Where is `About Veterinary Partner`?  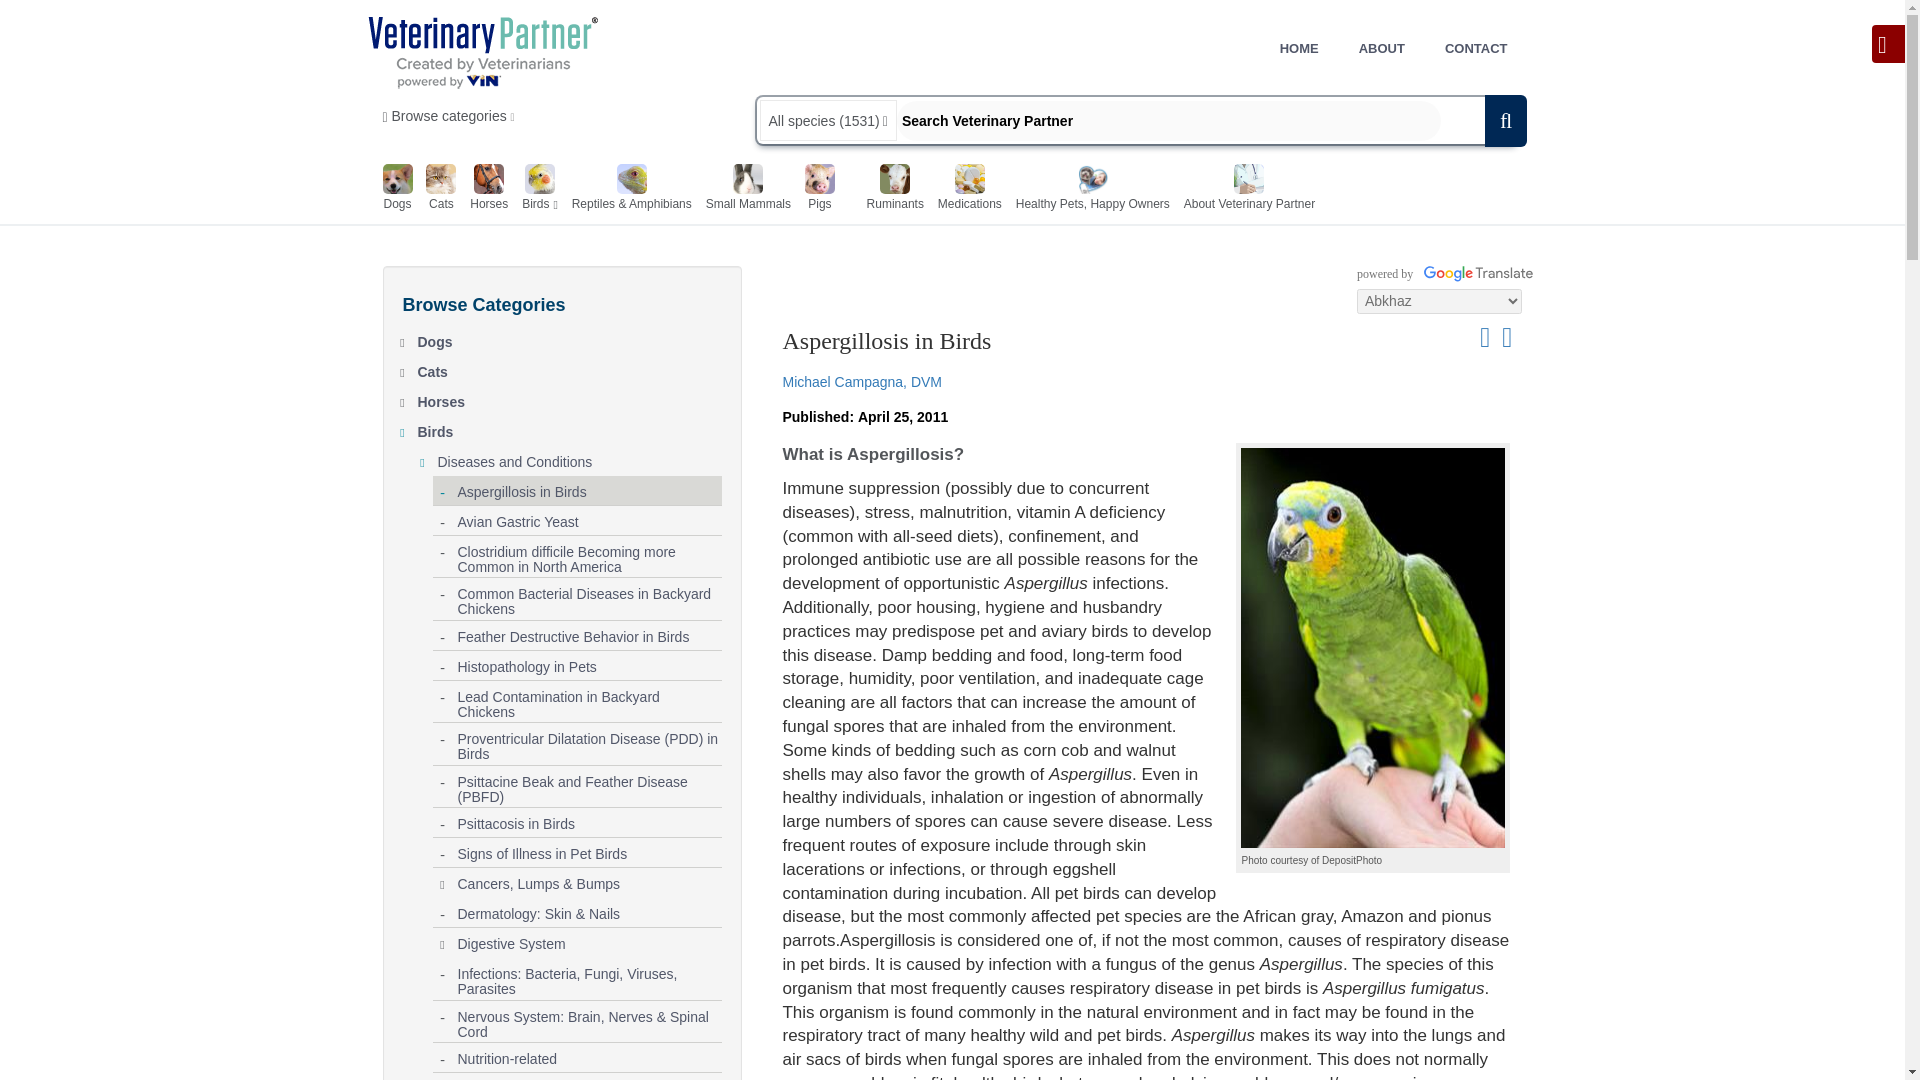 About Veterinary Partner is located at coordinates (1250, 190).